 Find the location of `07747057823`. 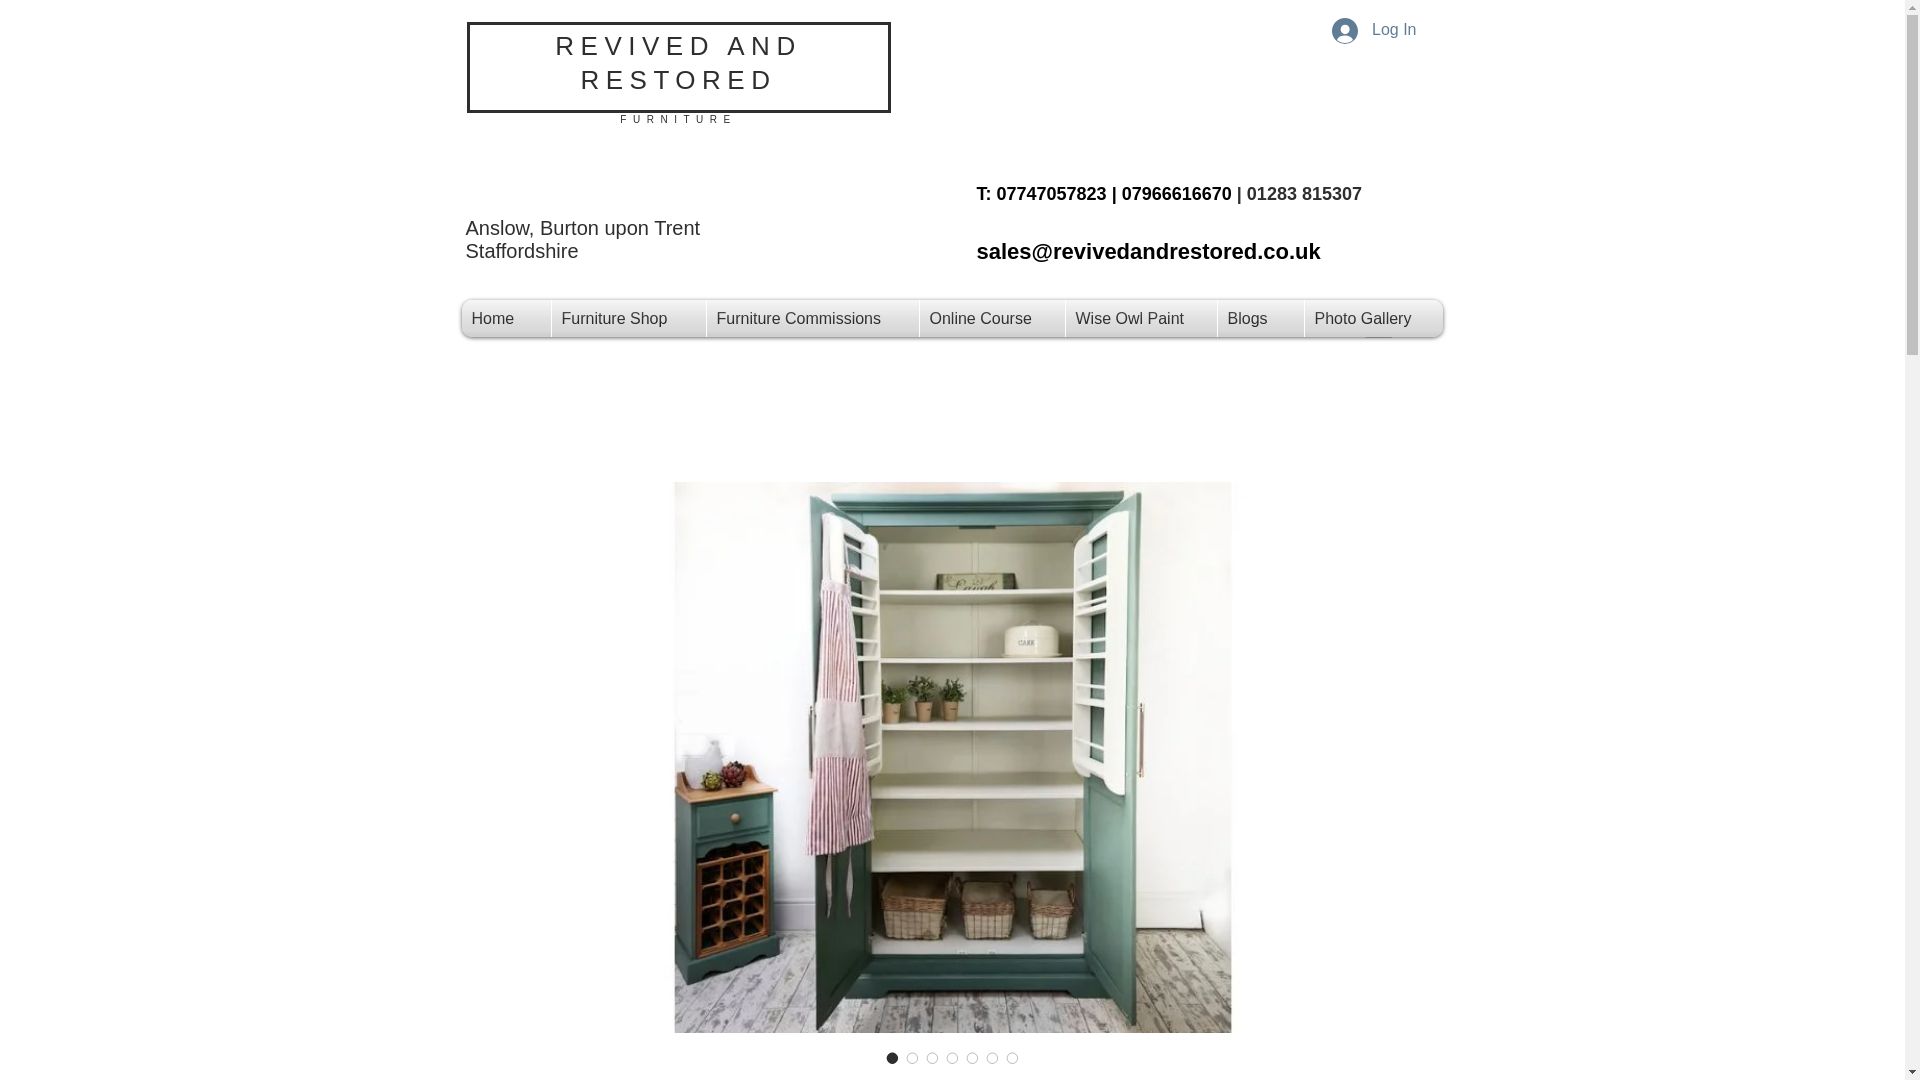

07747057823 is located at coordinates (1050, 194).